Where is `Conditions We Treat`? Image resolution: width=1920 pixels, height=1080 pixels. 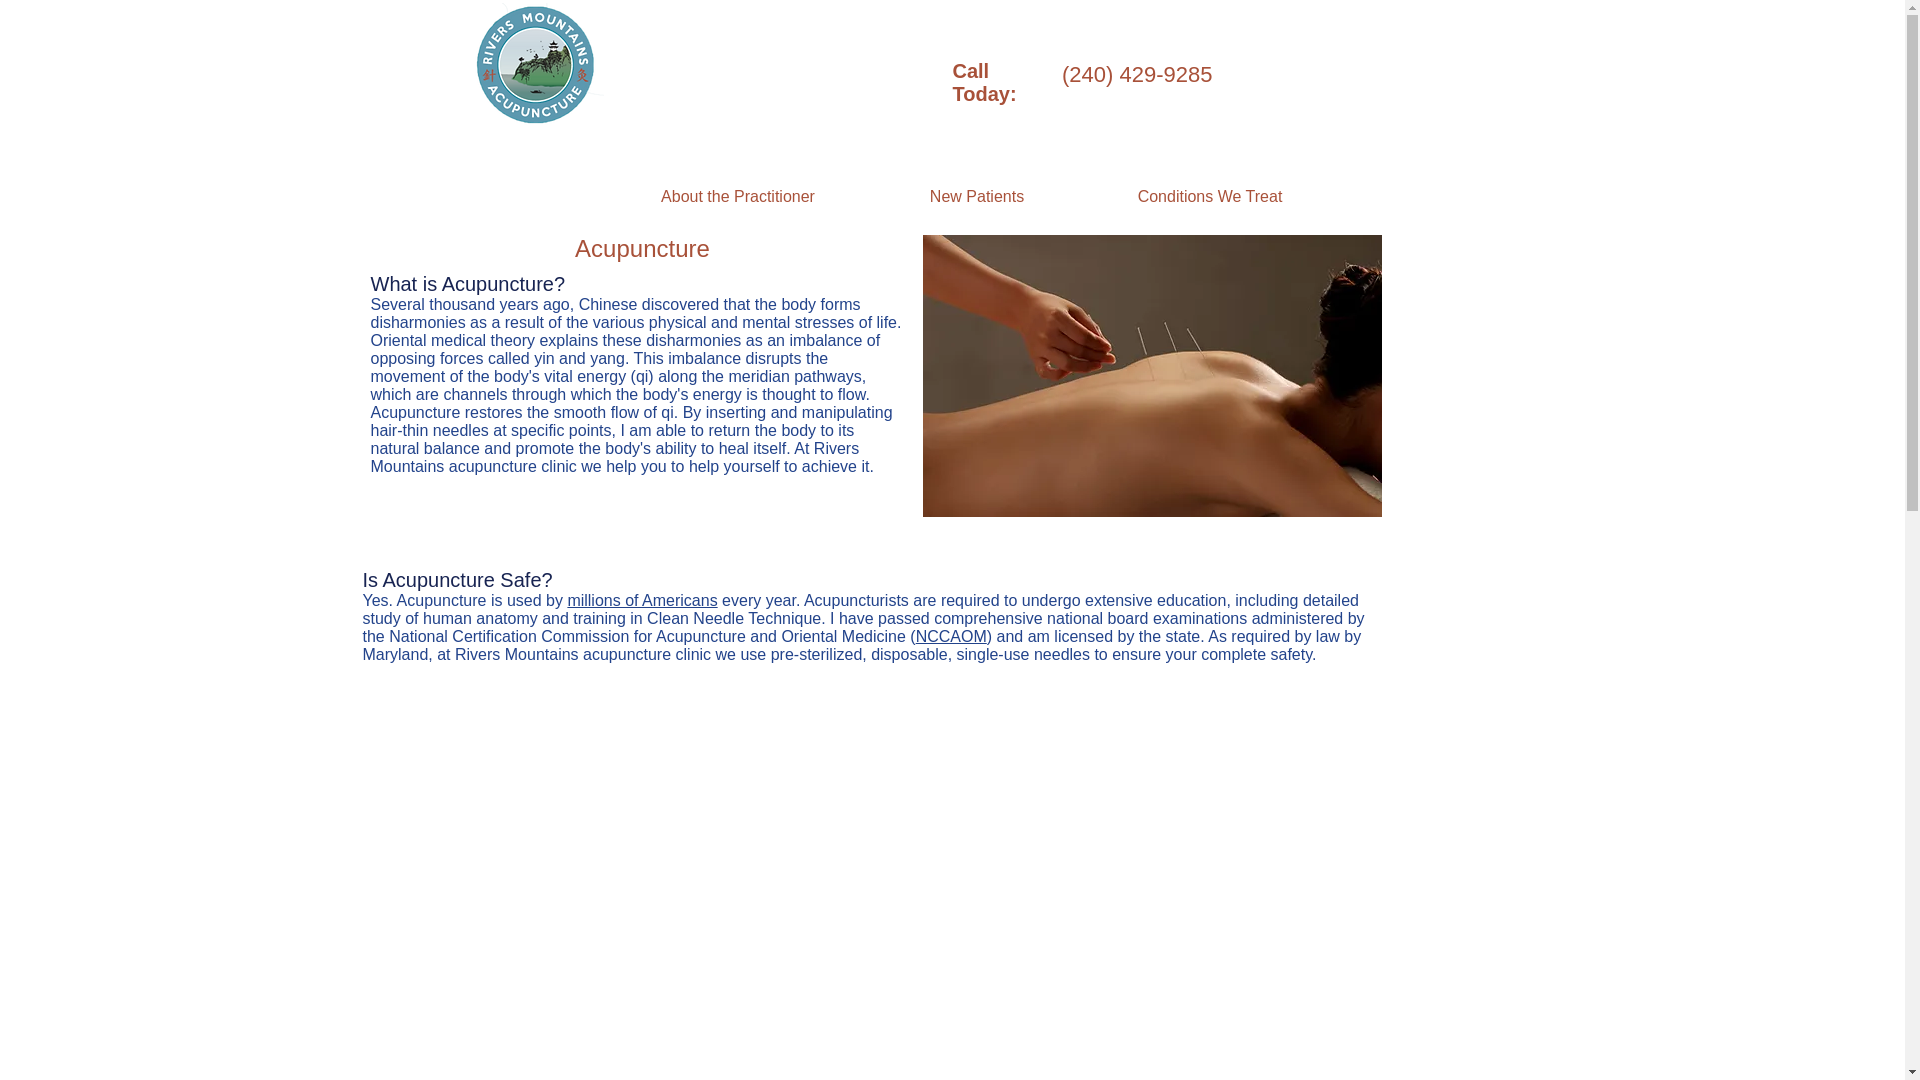
Conditions We Treat is located at coordinates (1210, 196).